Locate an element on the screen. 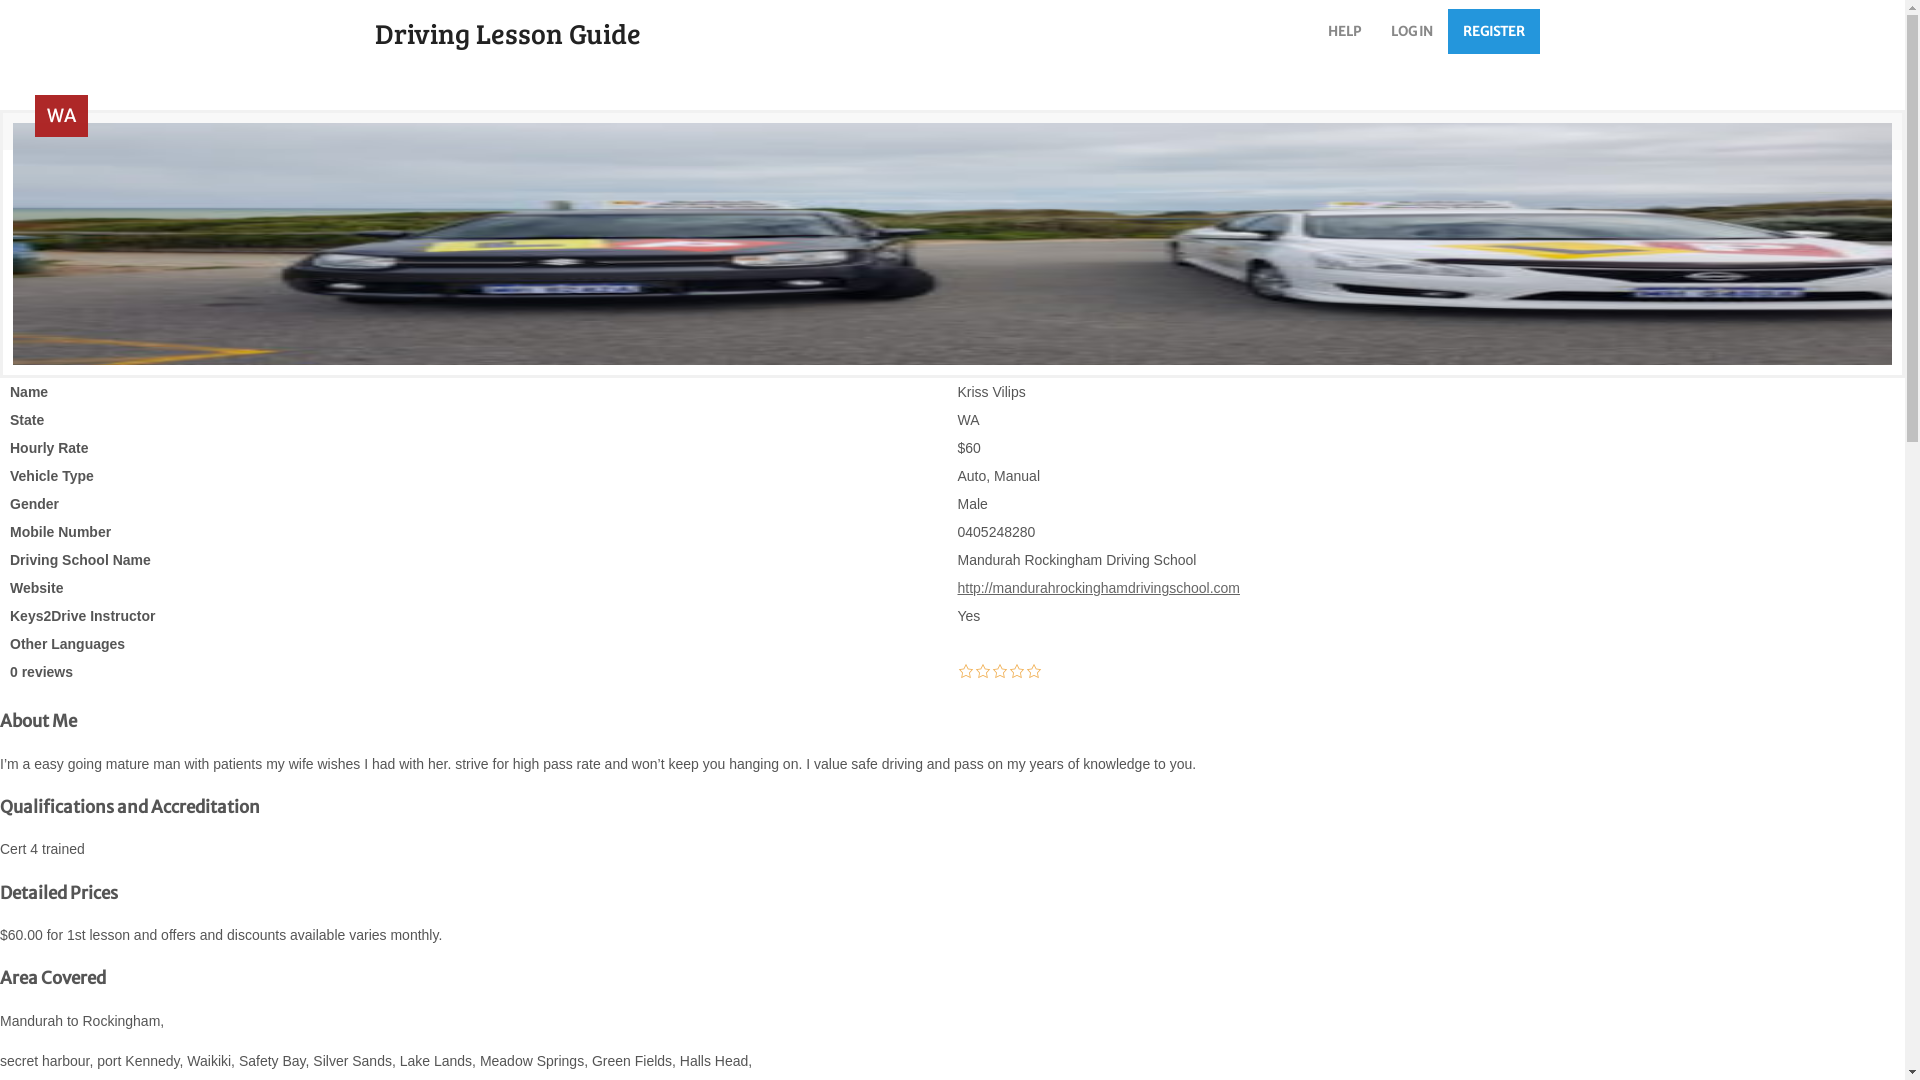 The width and height of the screenshot is (1920, 1080). HELP is located at coordinates (1344, 32).